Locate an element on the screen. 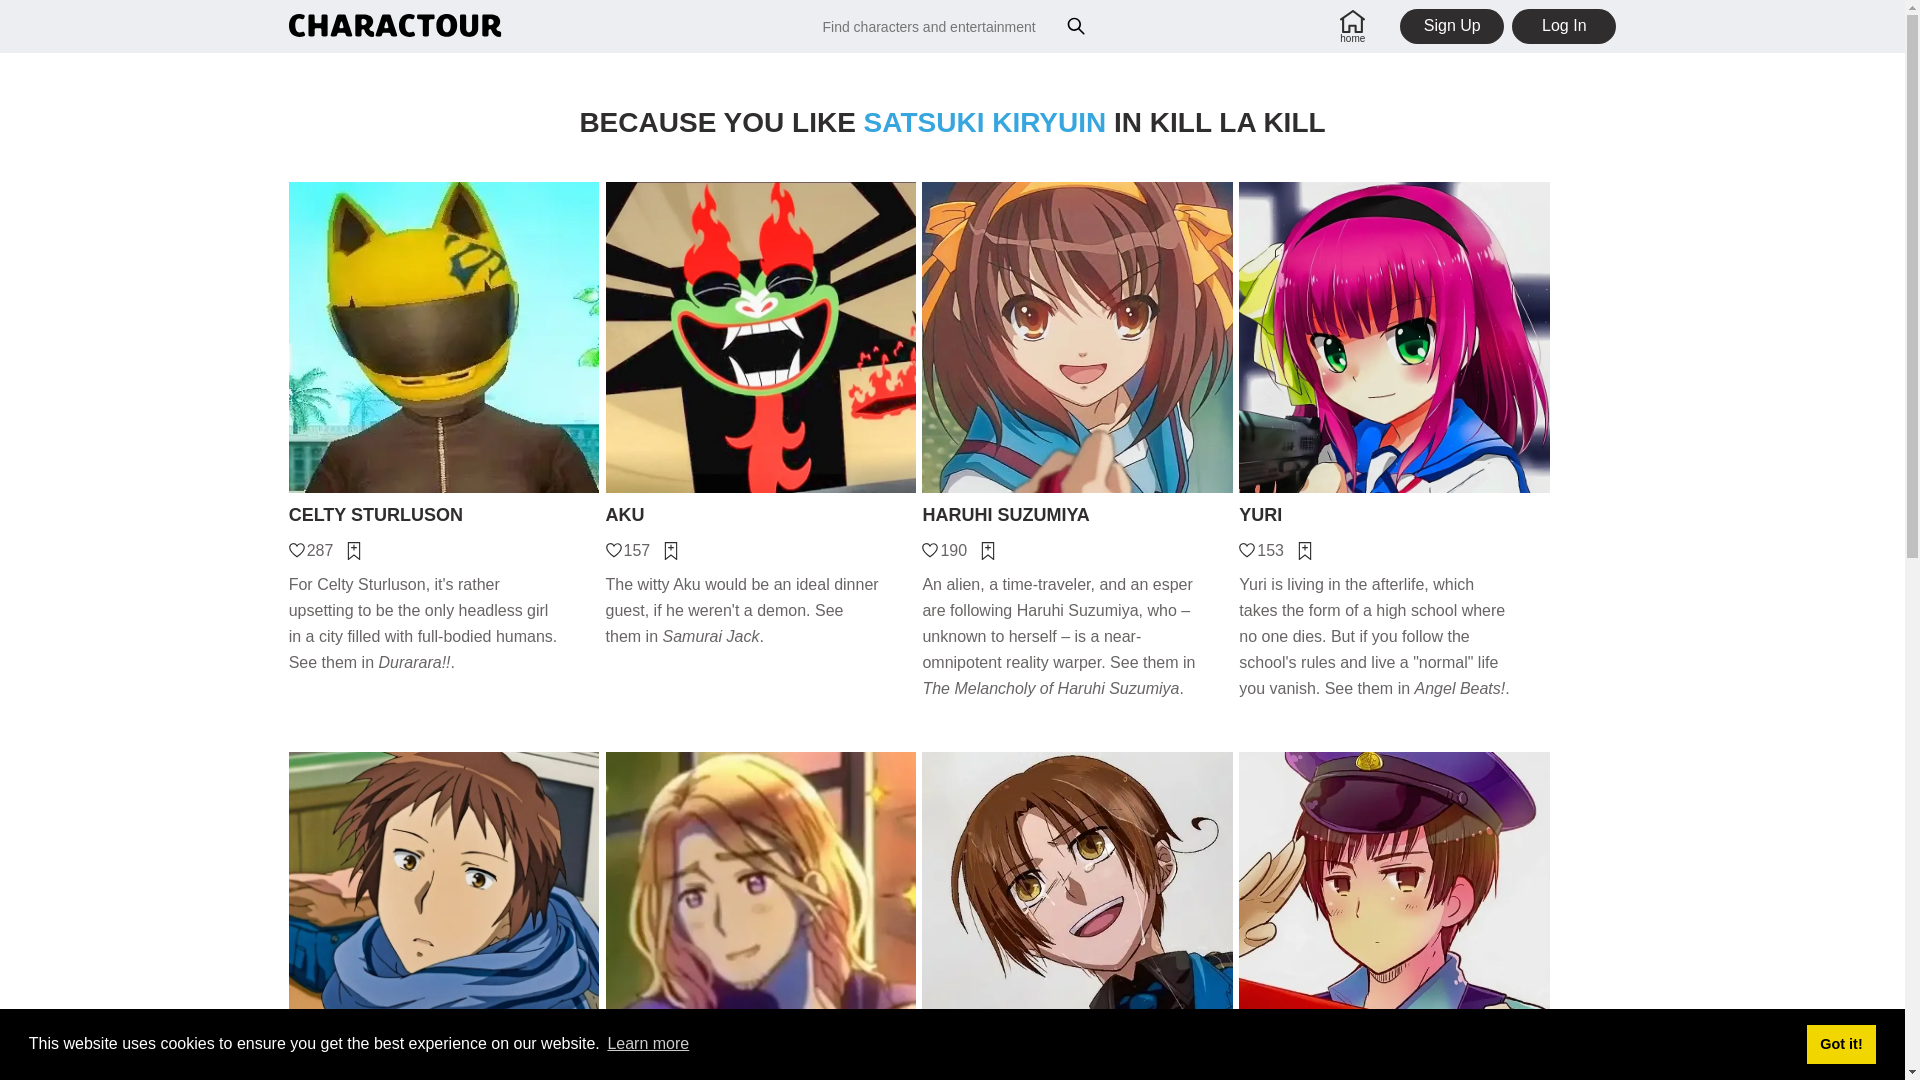 The image size is (1920, 1080). KYON is located at coordinates (444, 1076).